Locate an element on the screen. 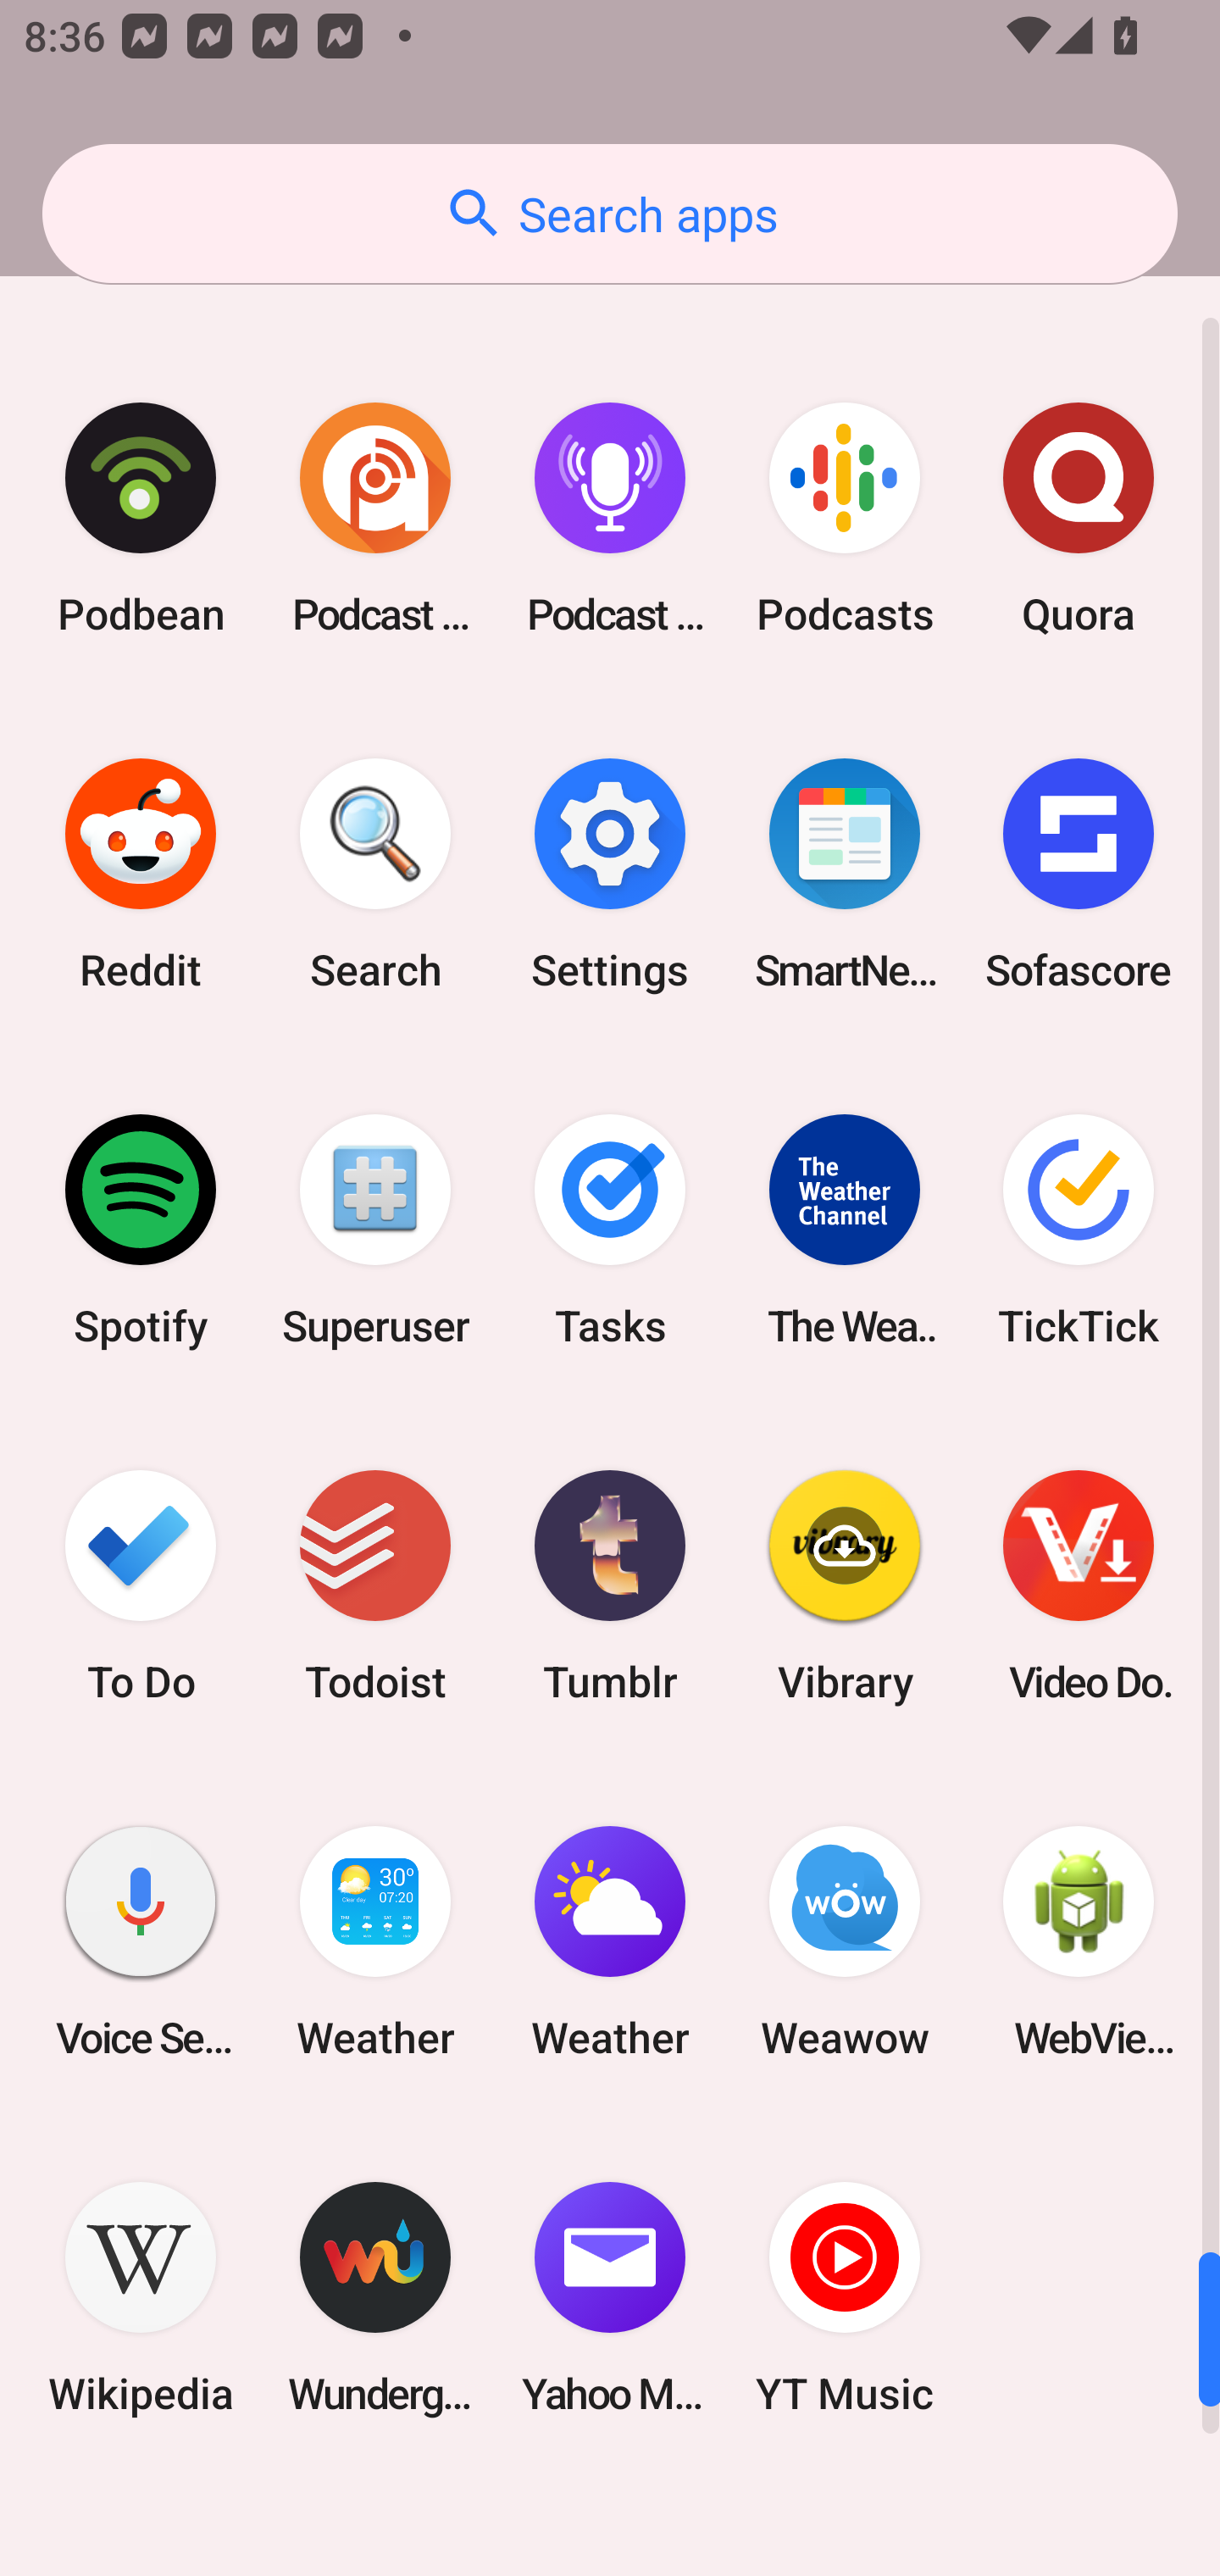  Quora is located at coordinates (1079, 517).